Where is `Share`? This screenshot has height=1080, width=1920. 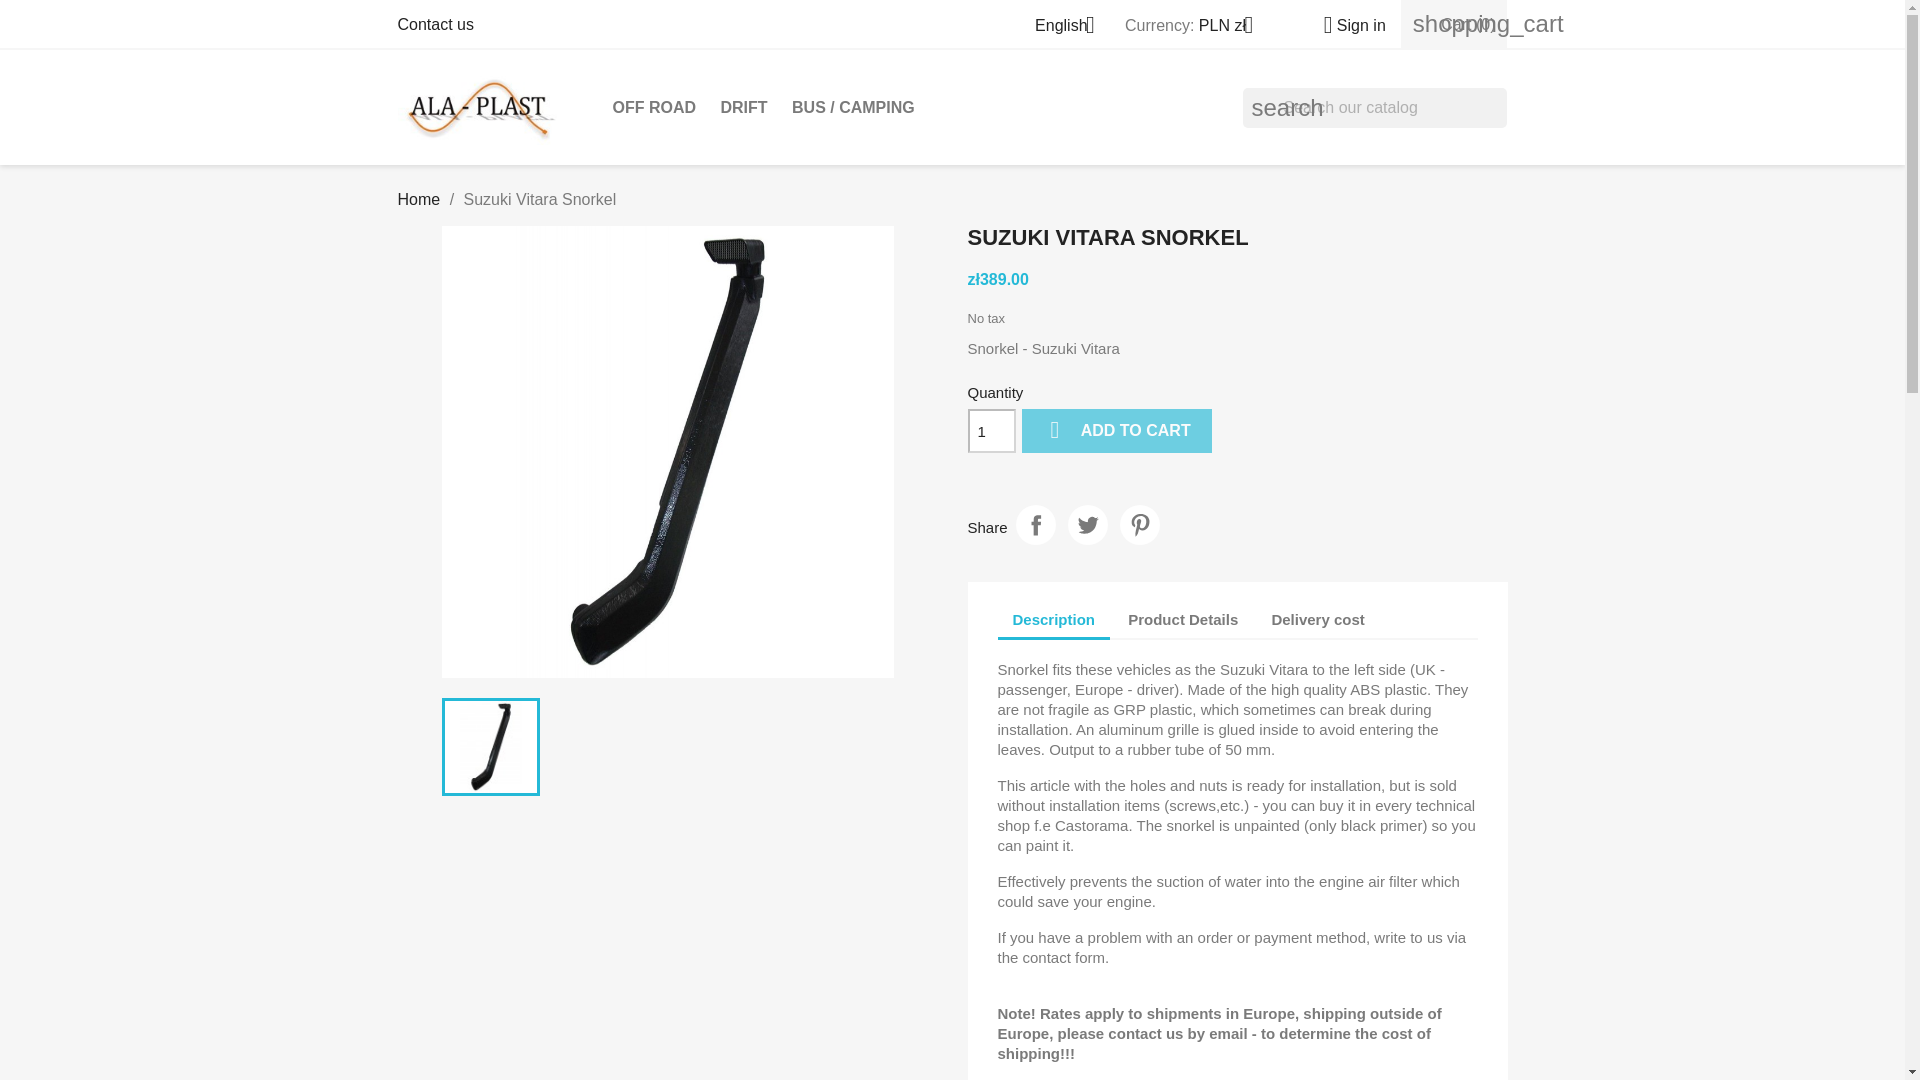 Share is located at coordinates (1036, 525).